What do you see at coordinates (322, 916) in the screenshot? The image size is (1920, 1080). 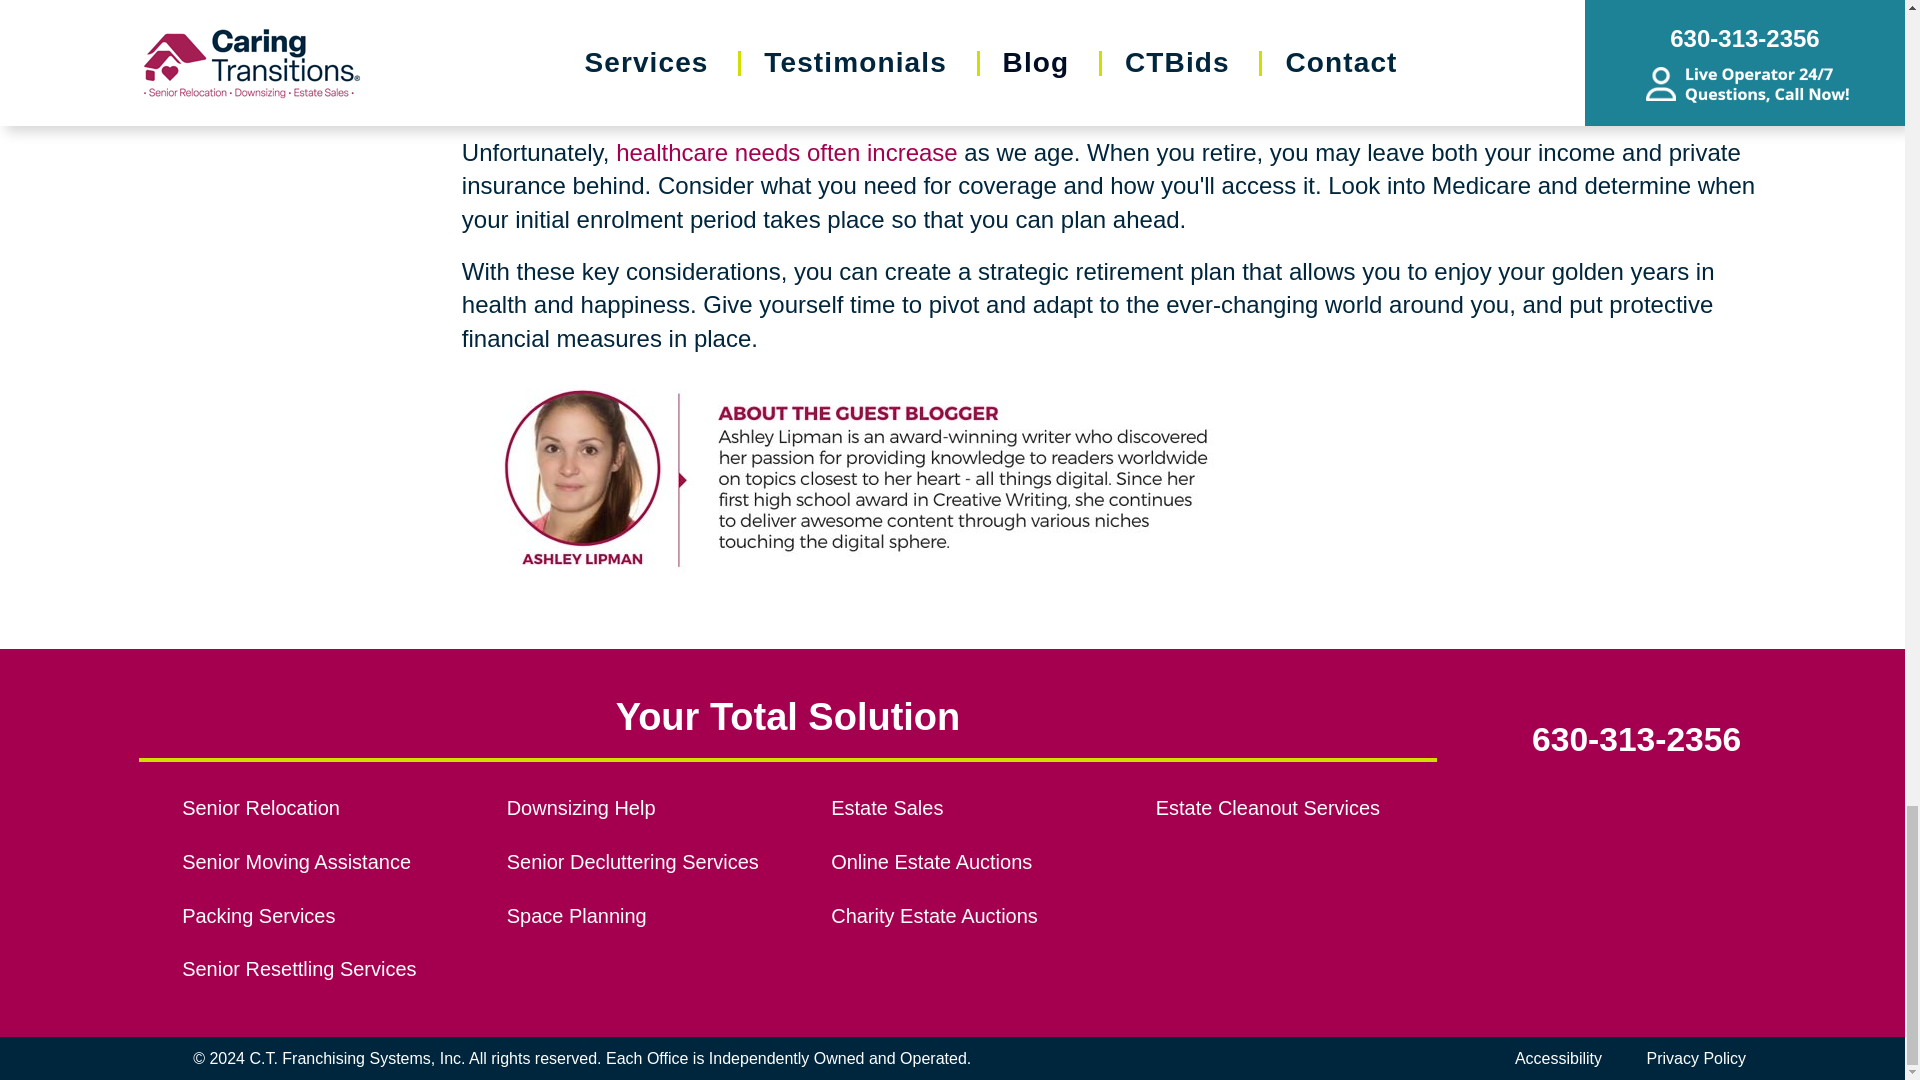 I see `Packing Services` at bounding box center [322, 916].